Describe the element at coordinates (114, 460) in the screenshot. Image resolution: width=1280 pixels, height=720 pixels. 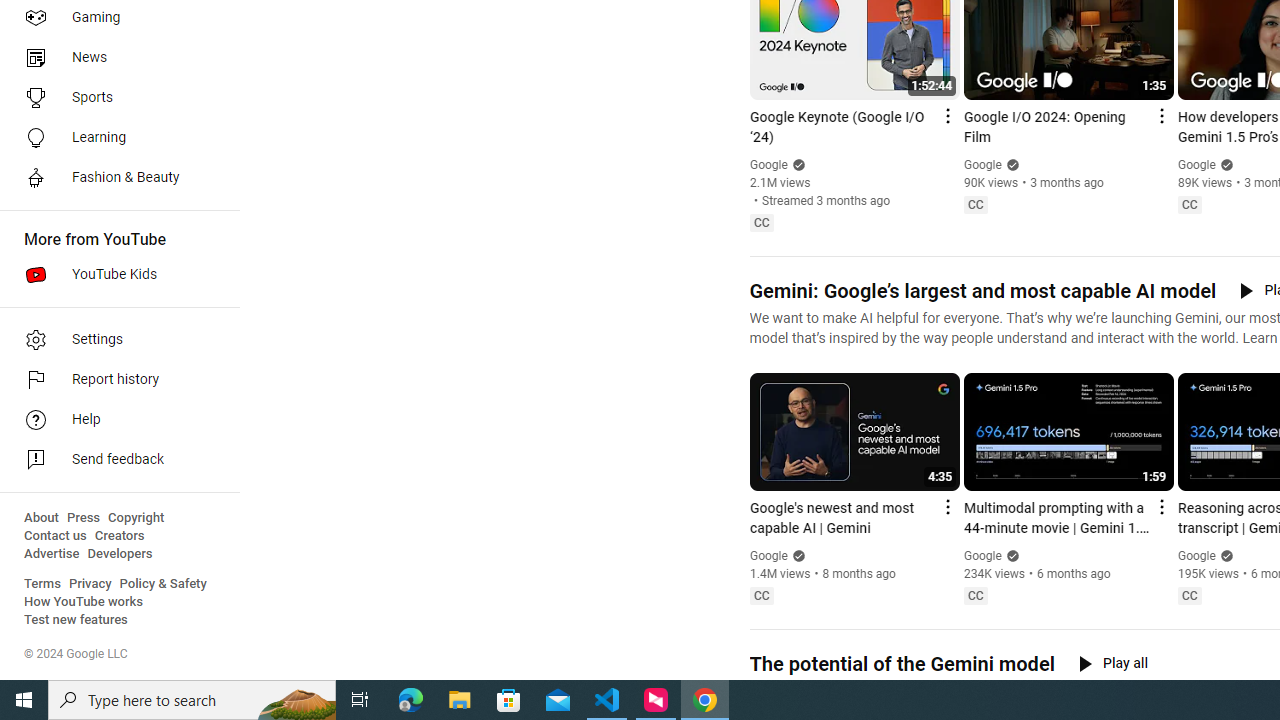
I see `Send feedback` at that location.